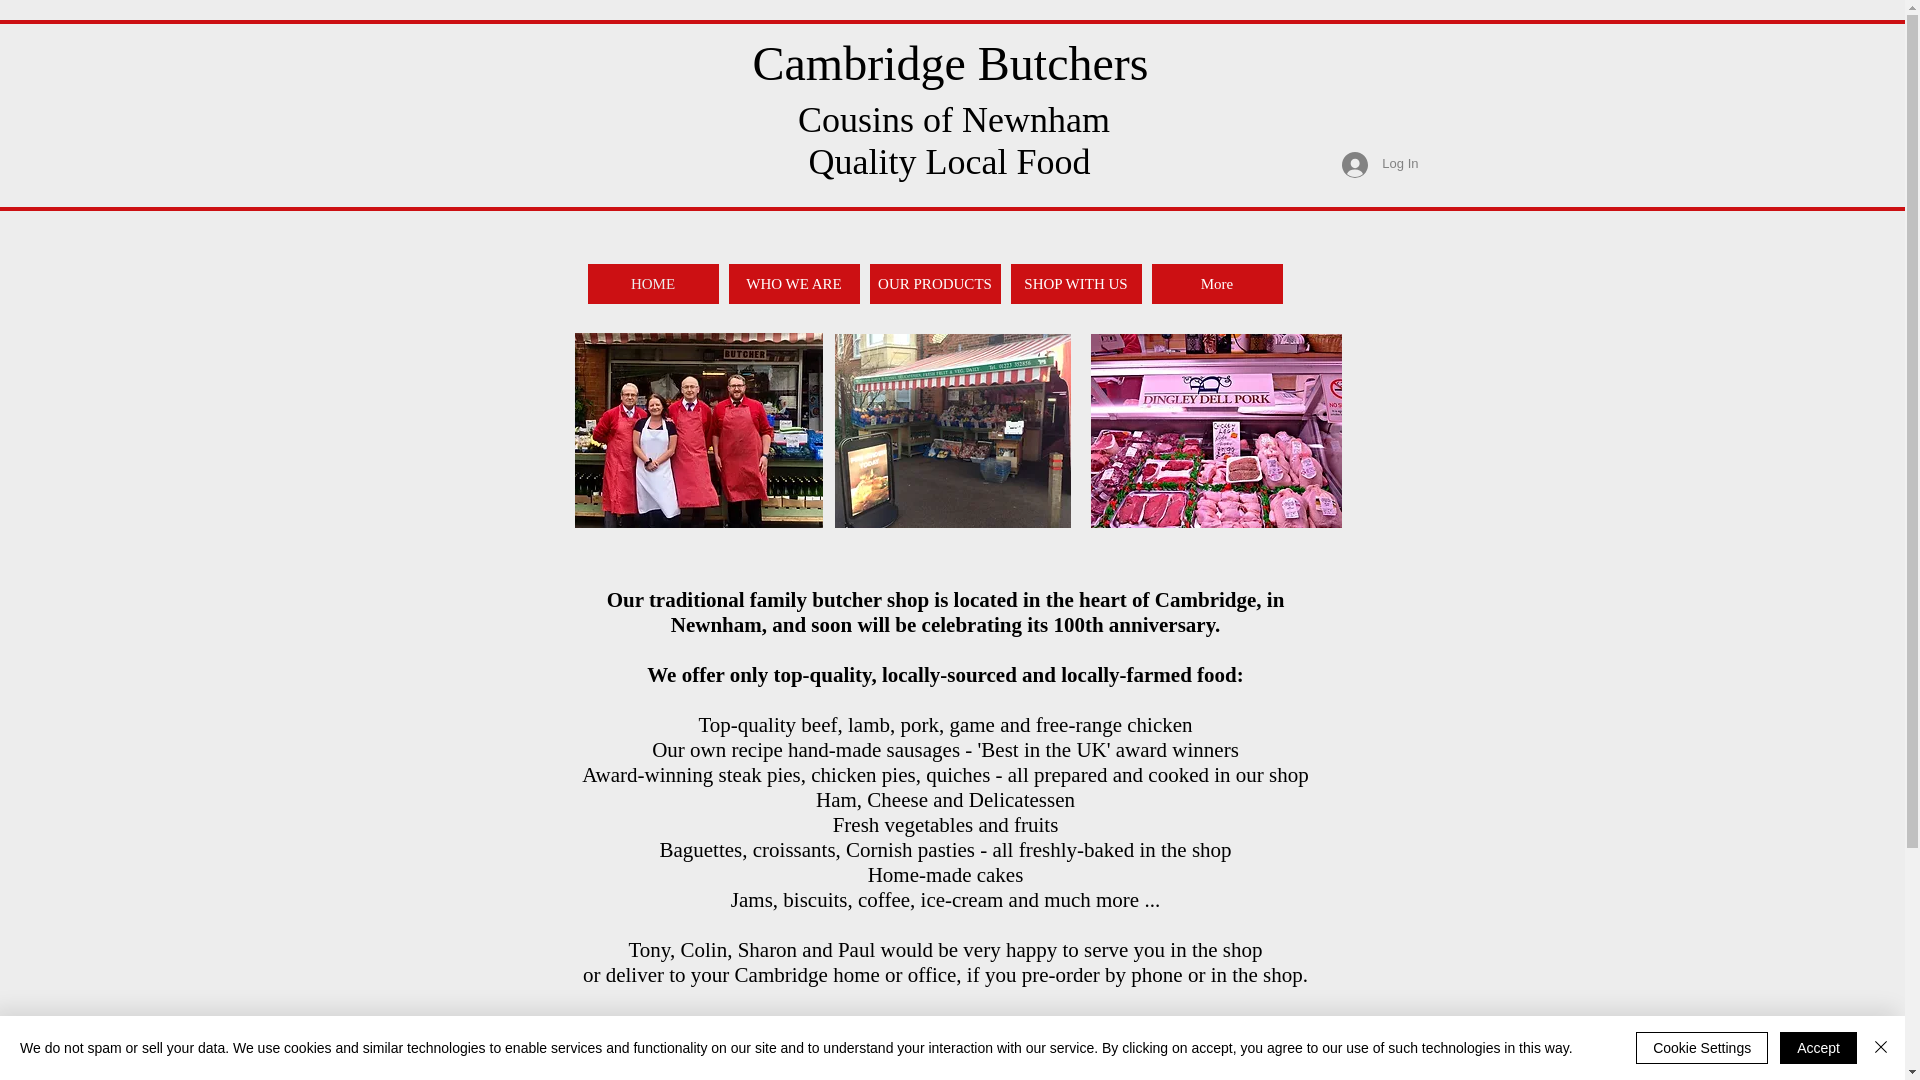  What do you see at coordinates (1702, 1048) in the screenshot?
I see `Cookie Settings` at bounding box center [1702, 1048].